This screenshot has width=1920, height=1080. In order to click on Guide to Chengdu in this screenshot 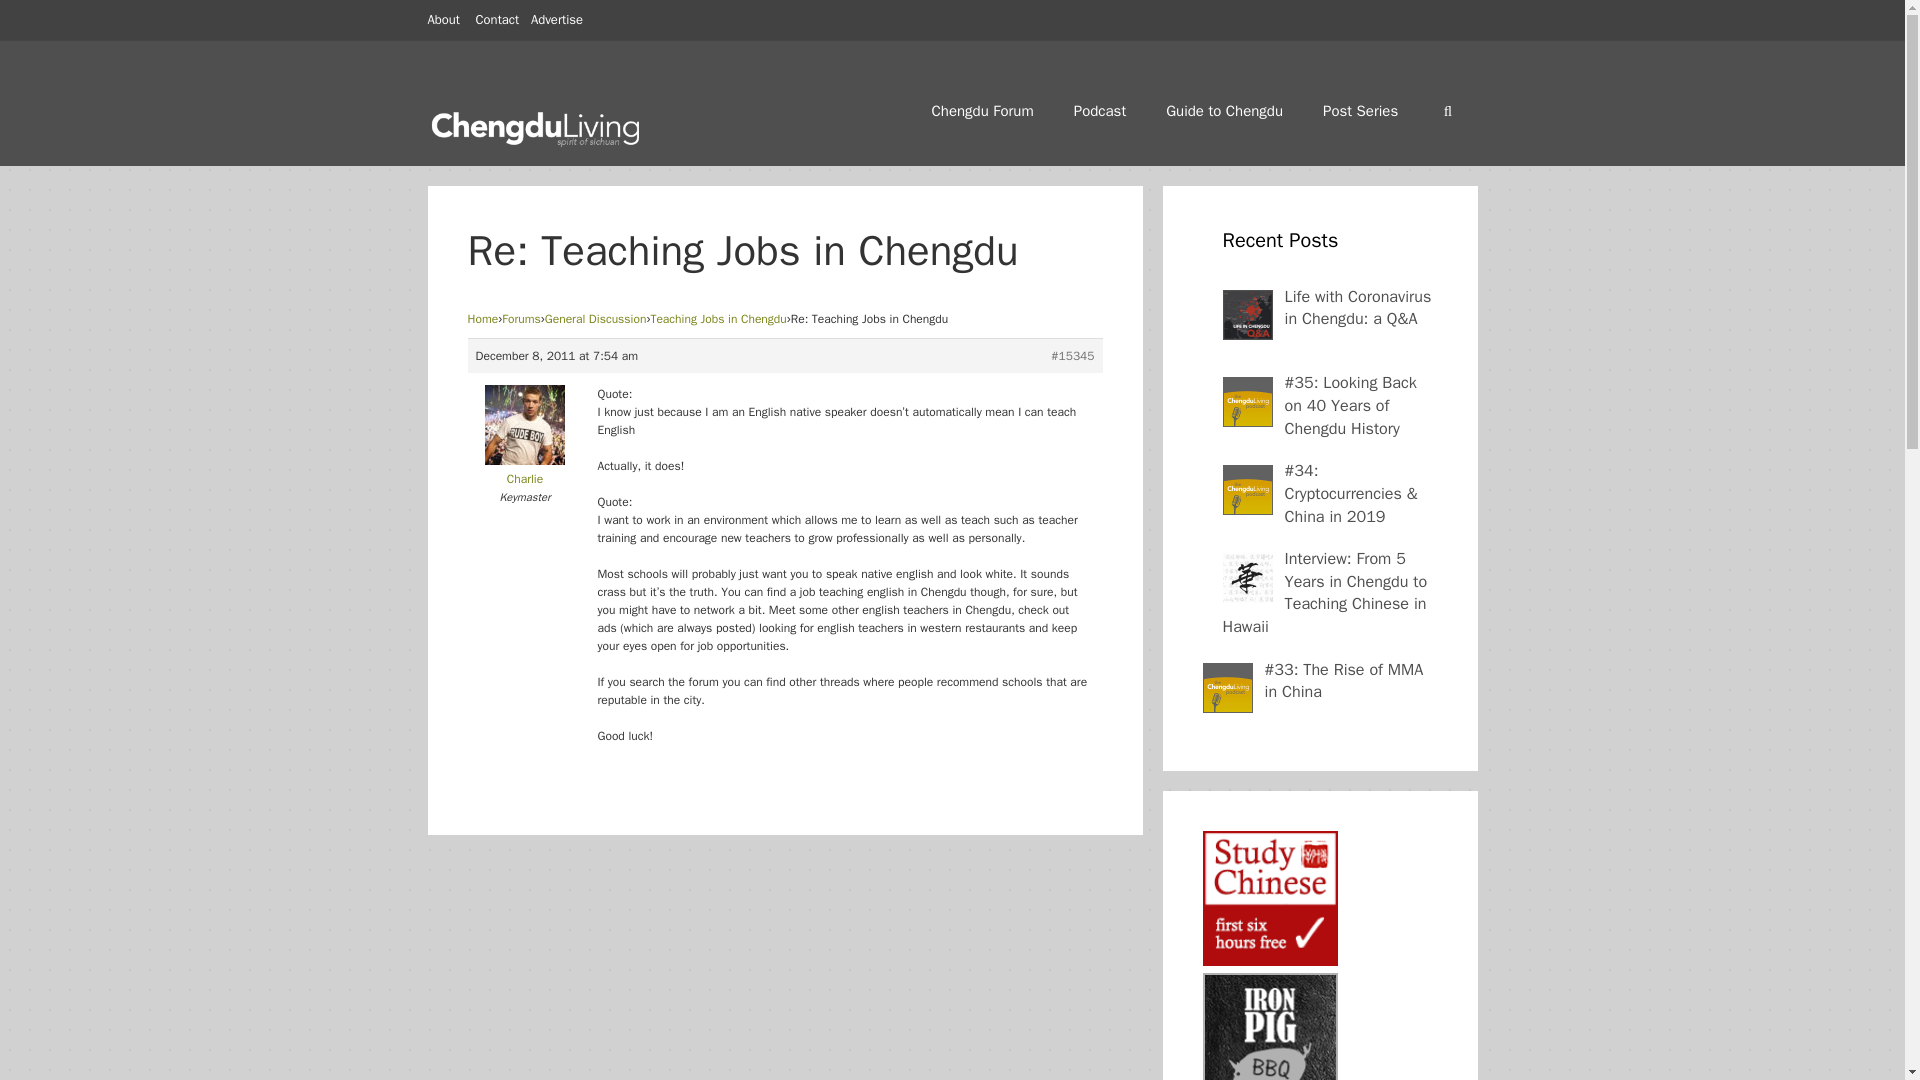, I will do `click(1224, 110)`.